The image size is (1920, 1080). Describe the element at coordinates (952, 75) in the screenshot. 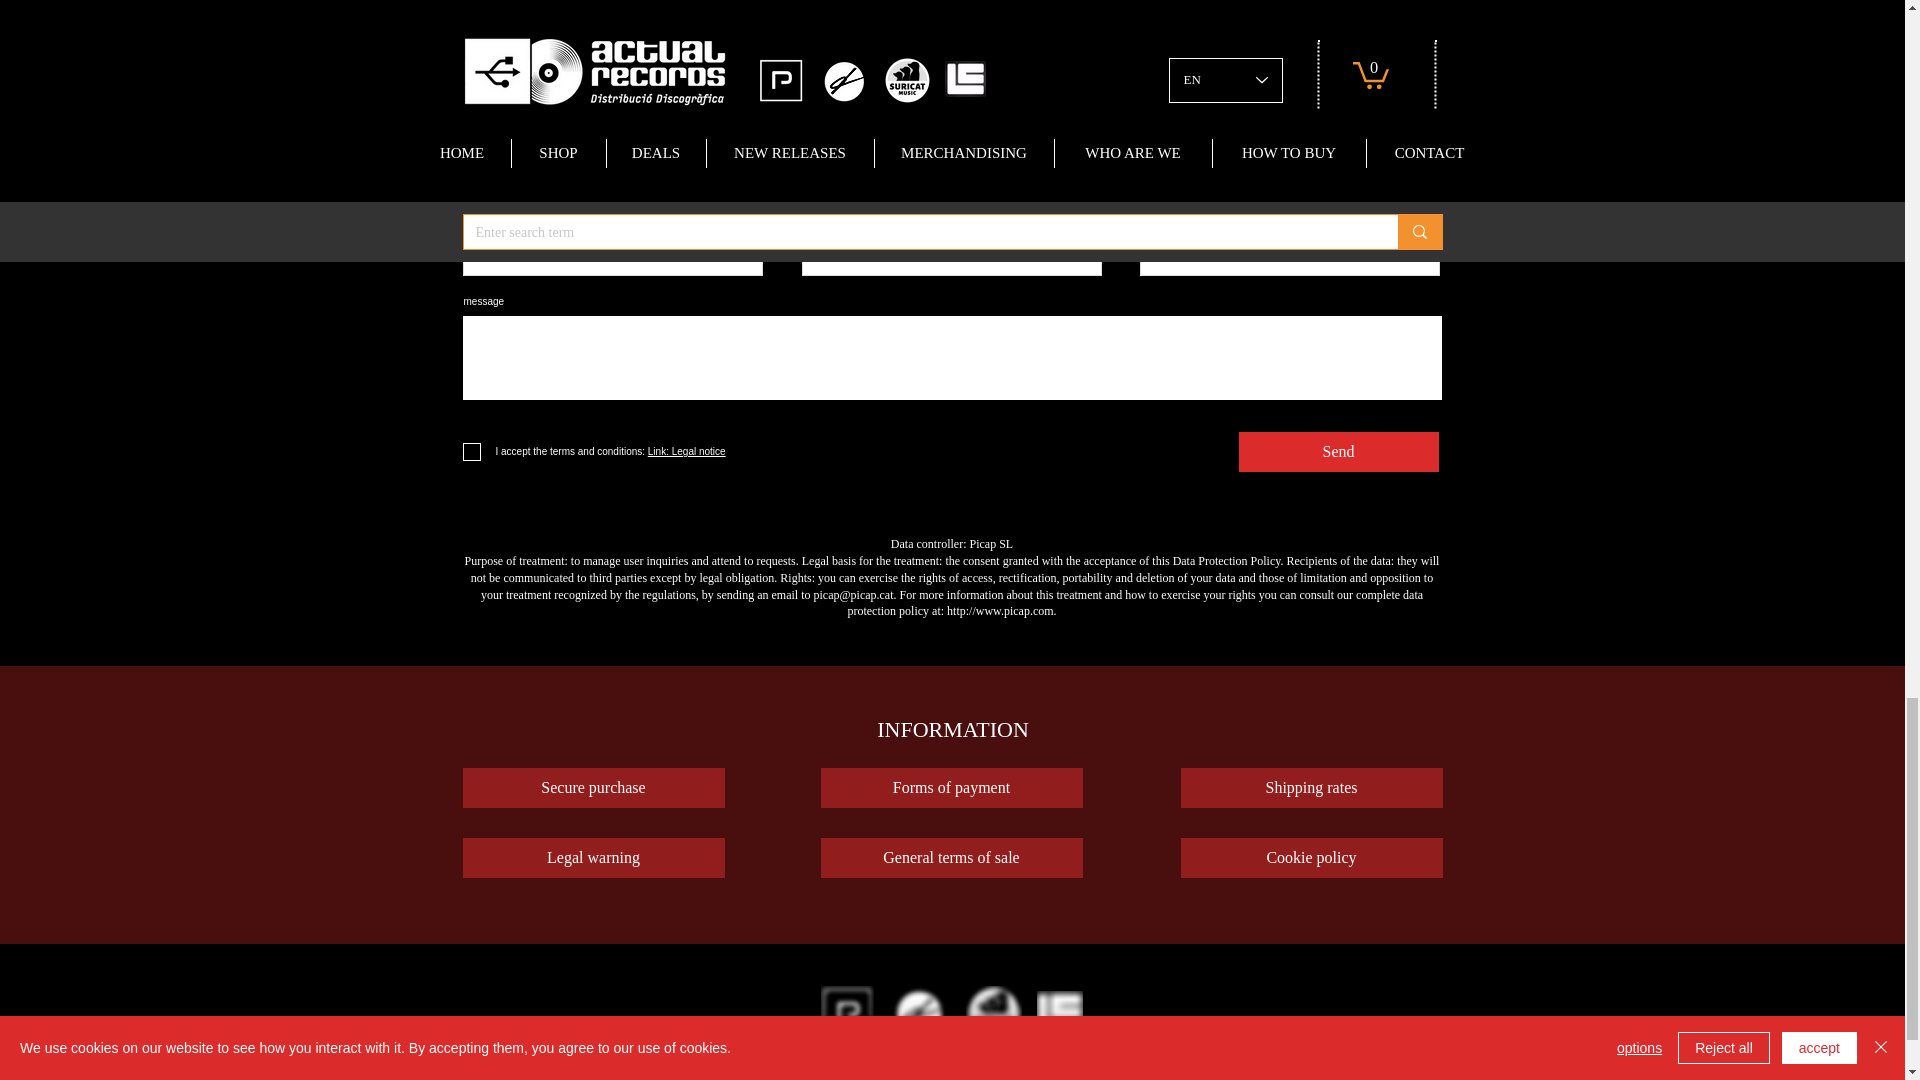

I see `Google Maps` at that location.